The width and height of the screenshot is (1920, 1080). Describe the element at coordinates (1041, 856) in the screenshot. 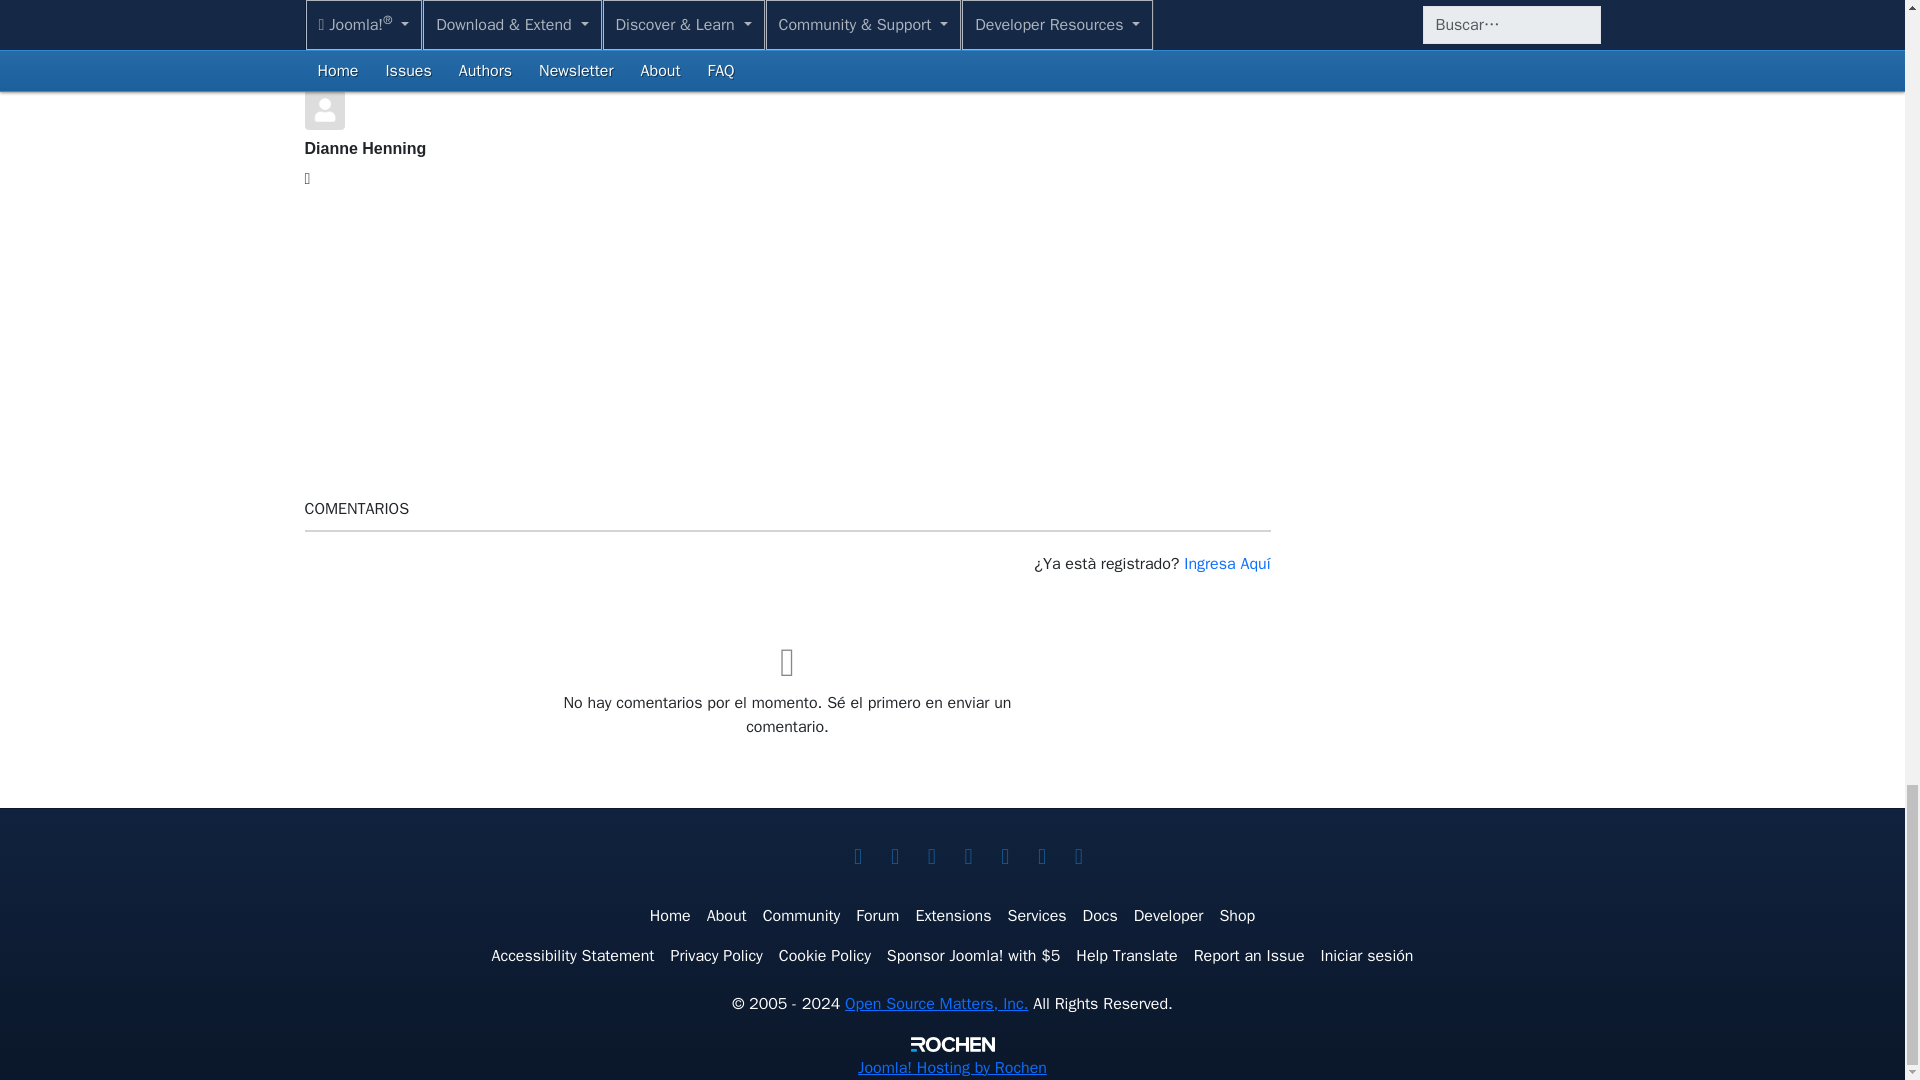

I see `Joomla! on Instagram` at that location.